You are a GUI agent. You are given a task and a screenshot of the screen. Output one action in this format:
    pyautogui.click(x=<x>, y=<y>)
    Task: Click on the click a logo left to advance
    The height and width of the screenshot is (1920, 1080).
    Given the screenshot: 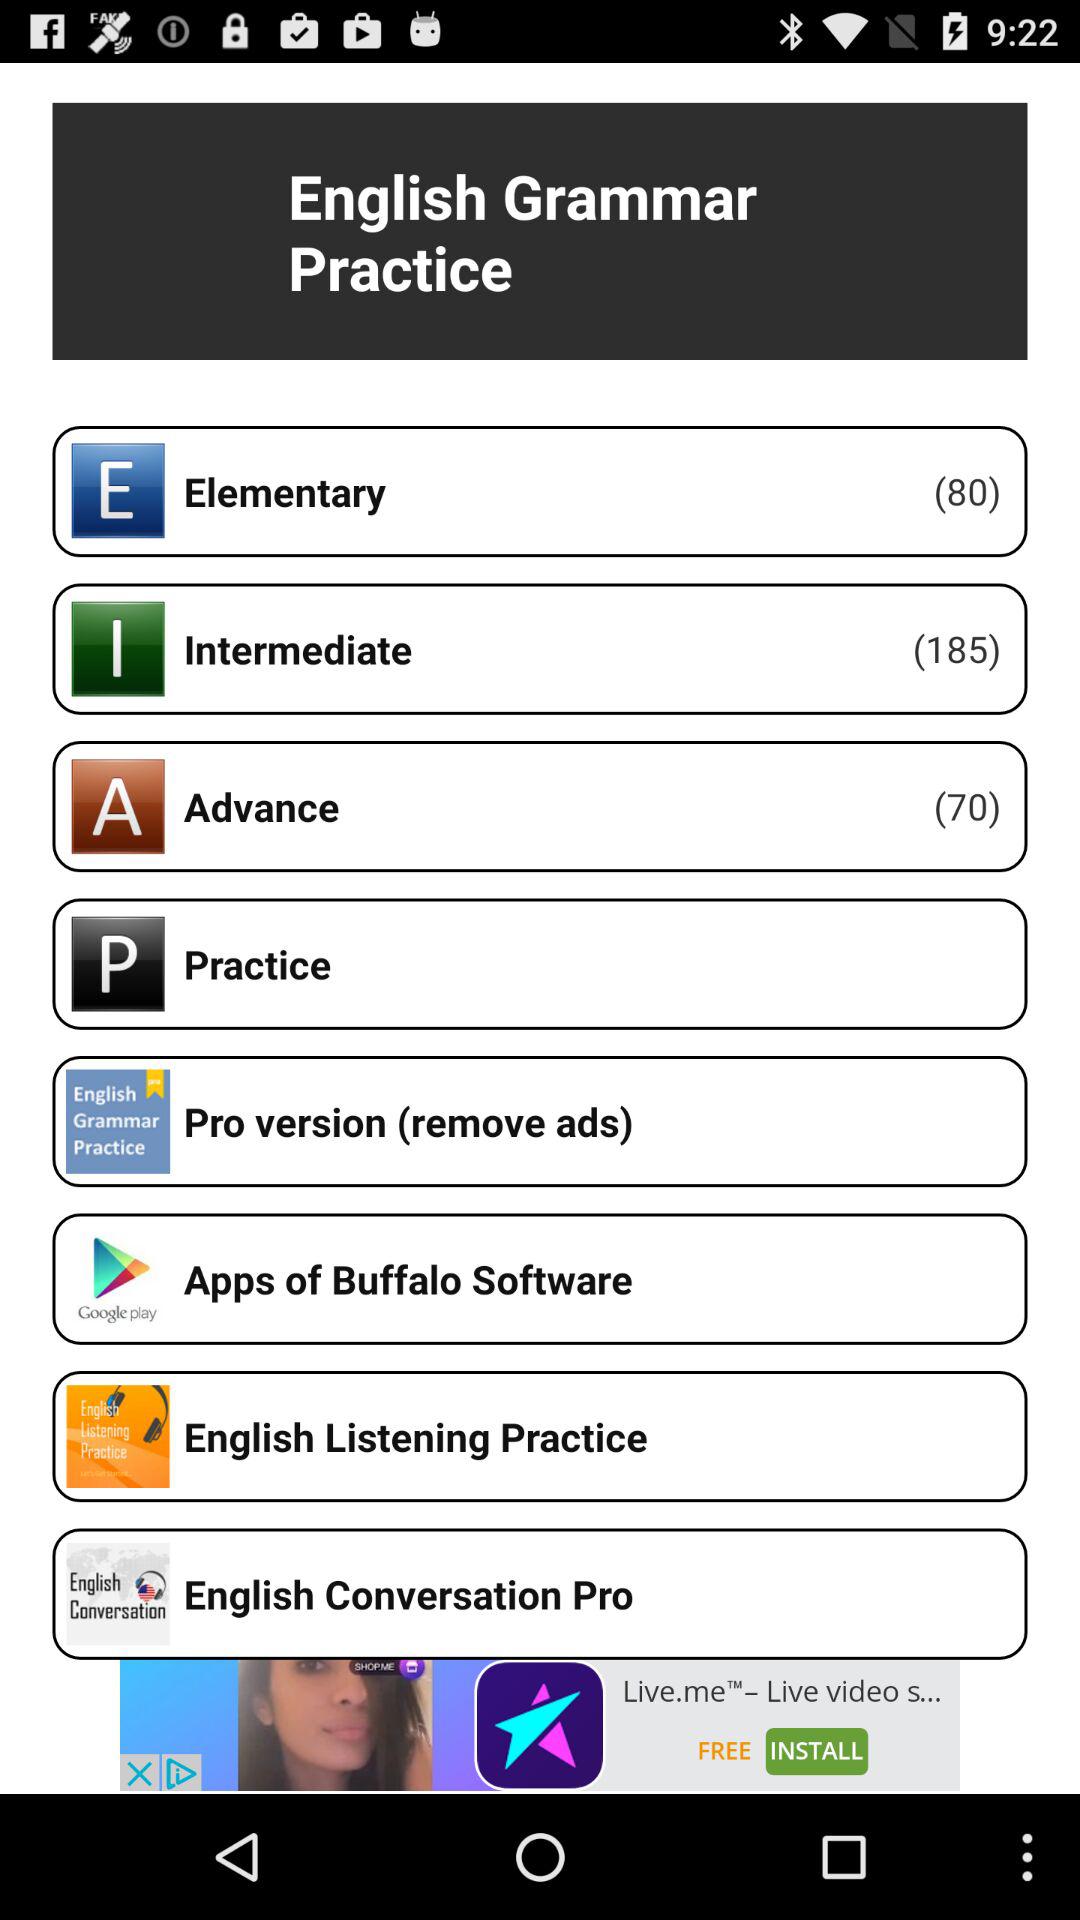 What is the action you would take?
    pyautogui.click(x=118, y=806)
    